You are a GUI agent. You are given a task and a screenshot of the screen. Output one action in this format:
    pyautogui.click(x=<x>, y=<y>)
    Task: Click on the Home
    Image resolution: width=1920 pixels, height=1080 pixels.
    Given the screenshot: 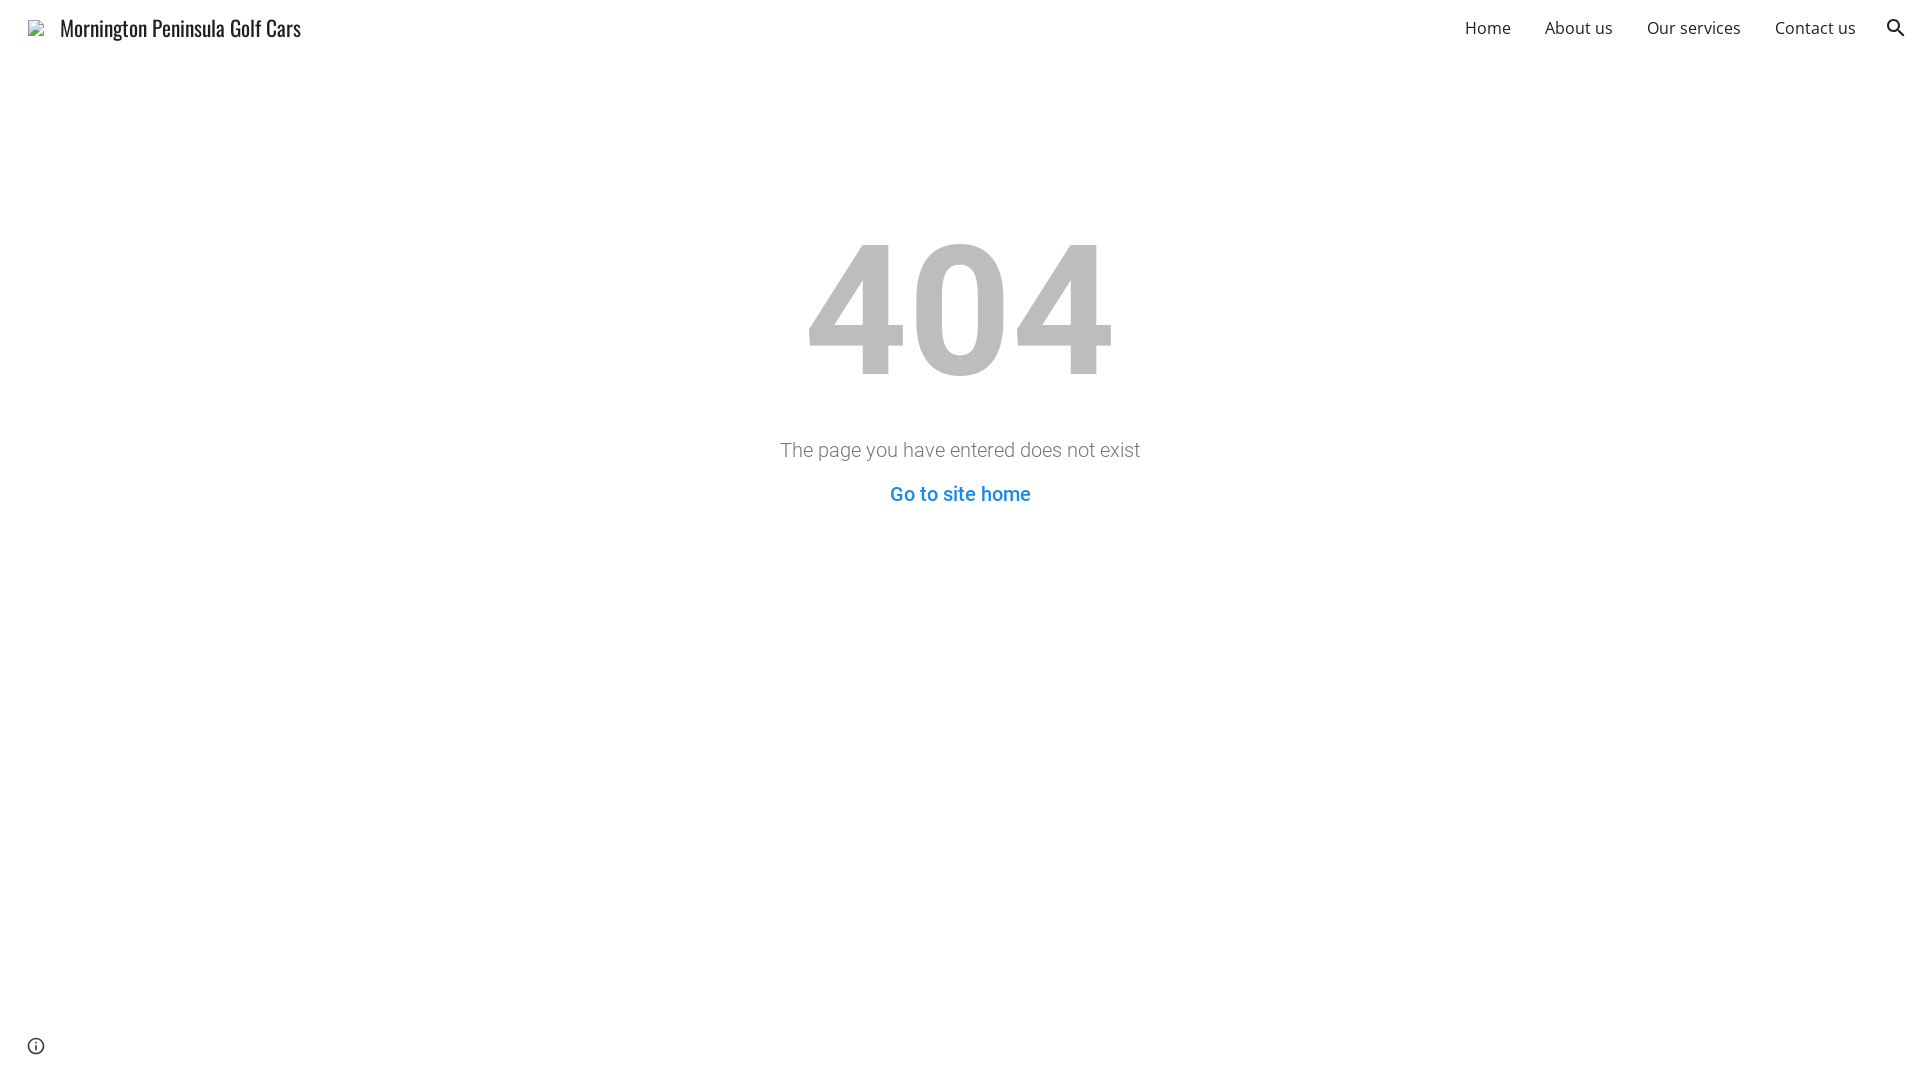 What is the action you would take?
    pyautogui.click(x=1488, y=28)
    